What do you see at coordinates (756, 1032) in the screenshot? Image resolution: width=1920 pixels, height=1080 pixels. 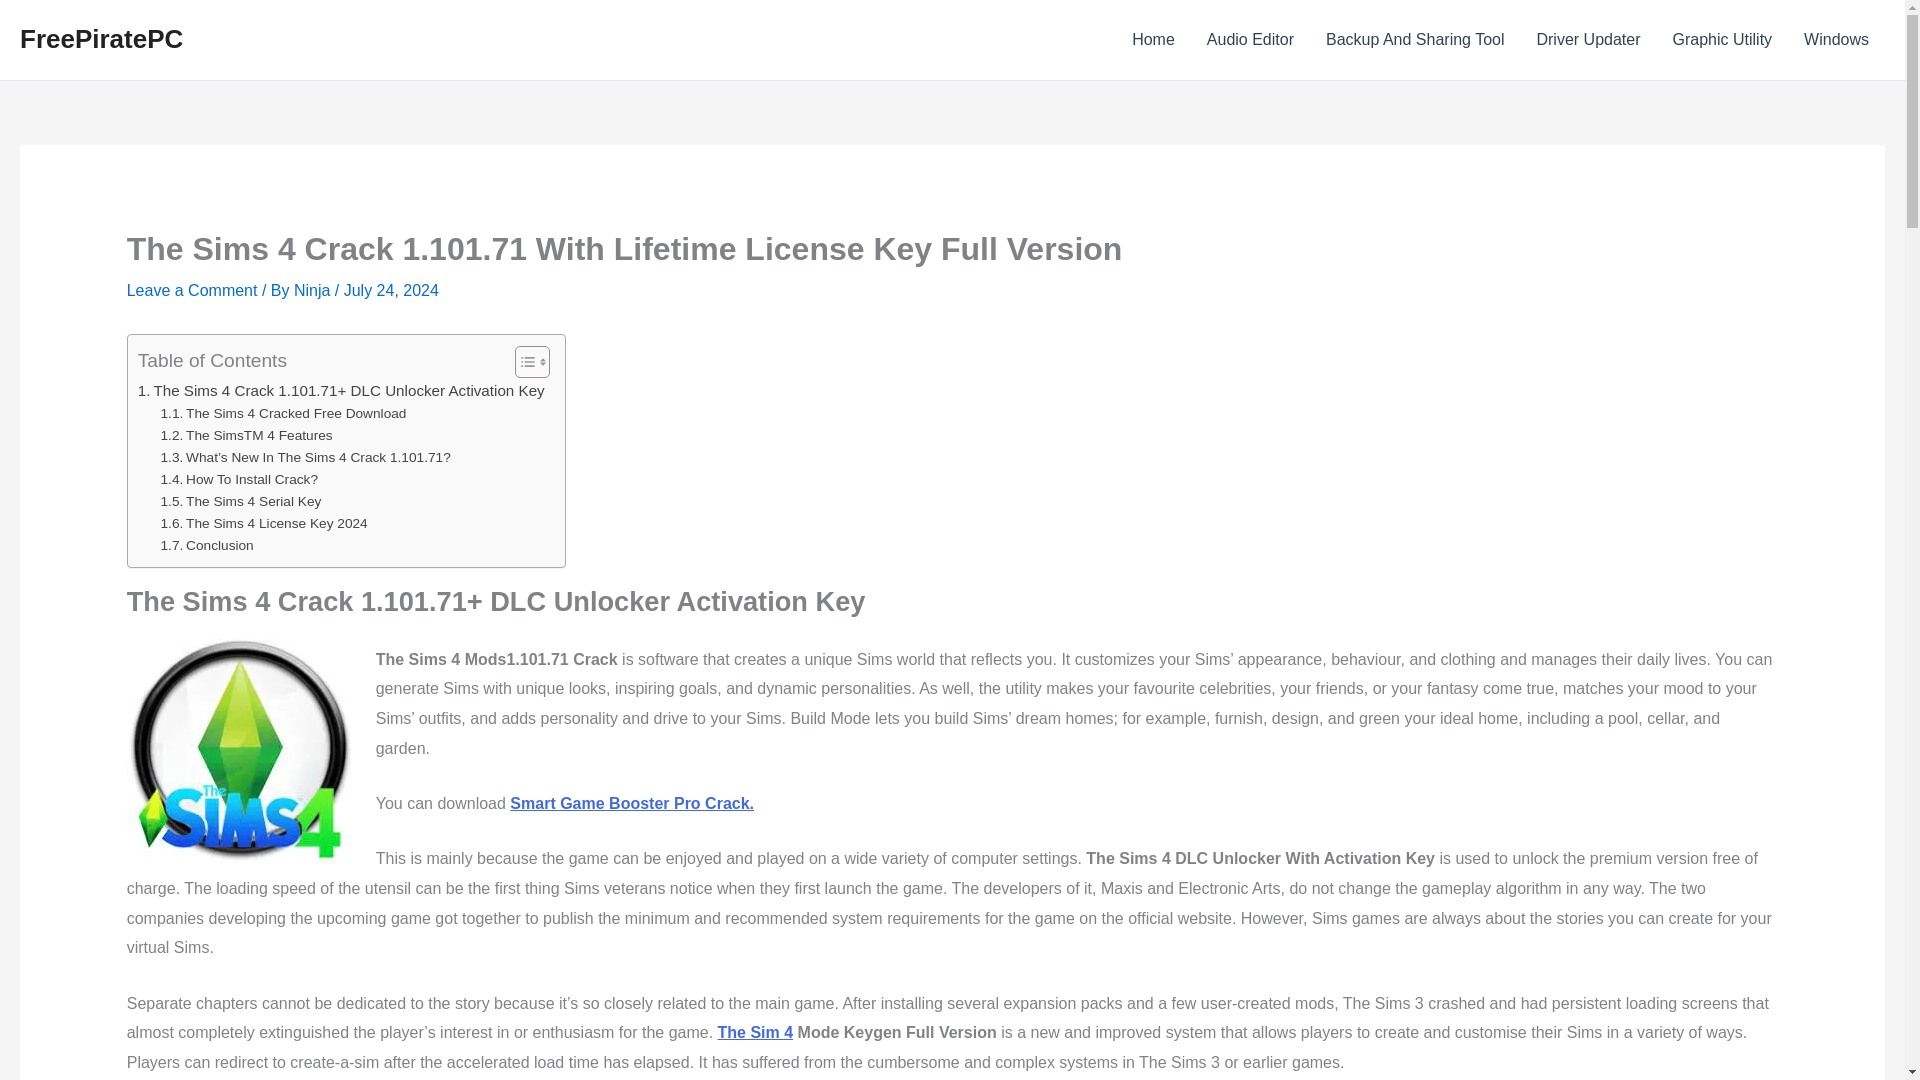 I see `The Sim 4` at bounding box center [756, 1032].